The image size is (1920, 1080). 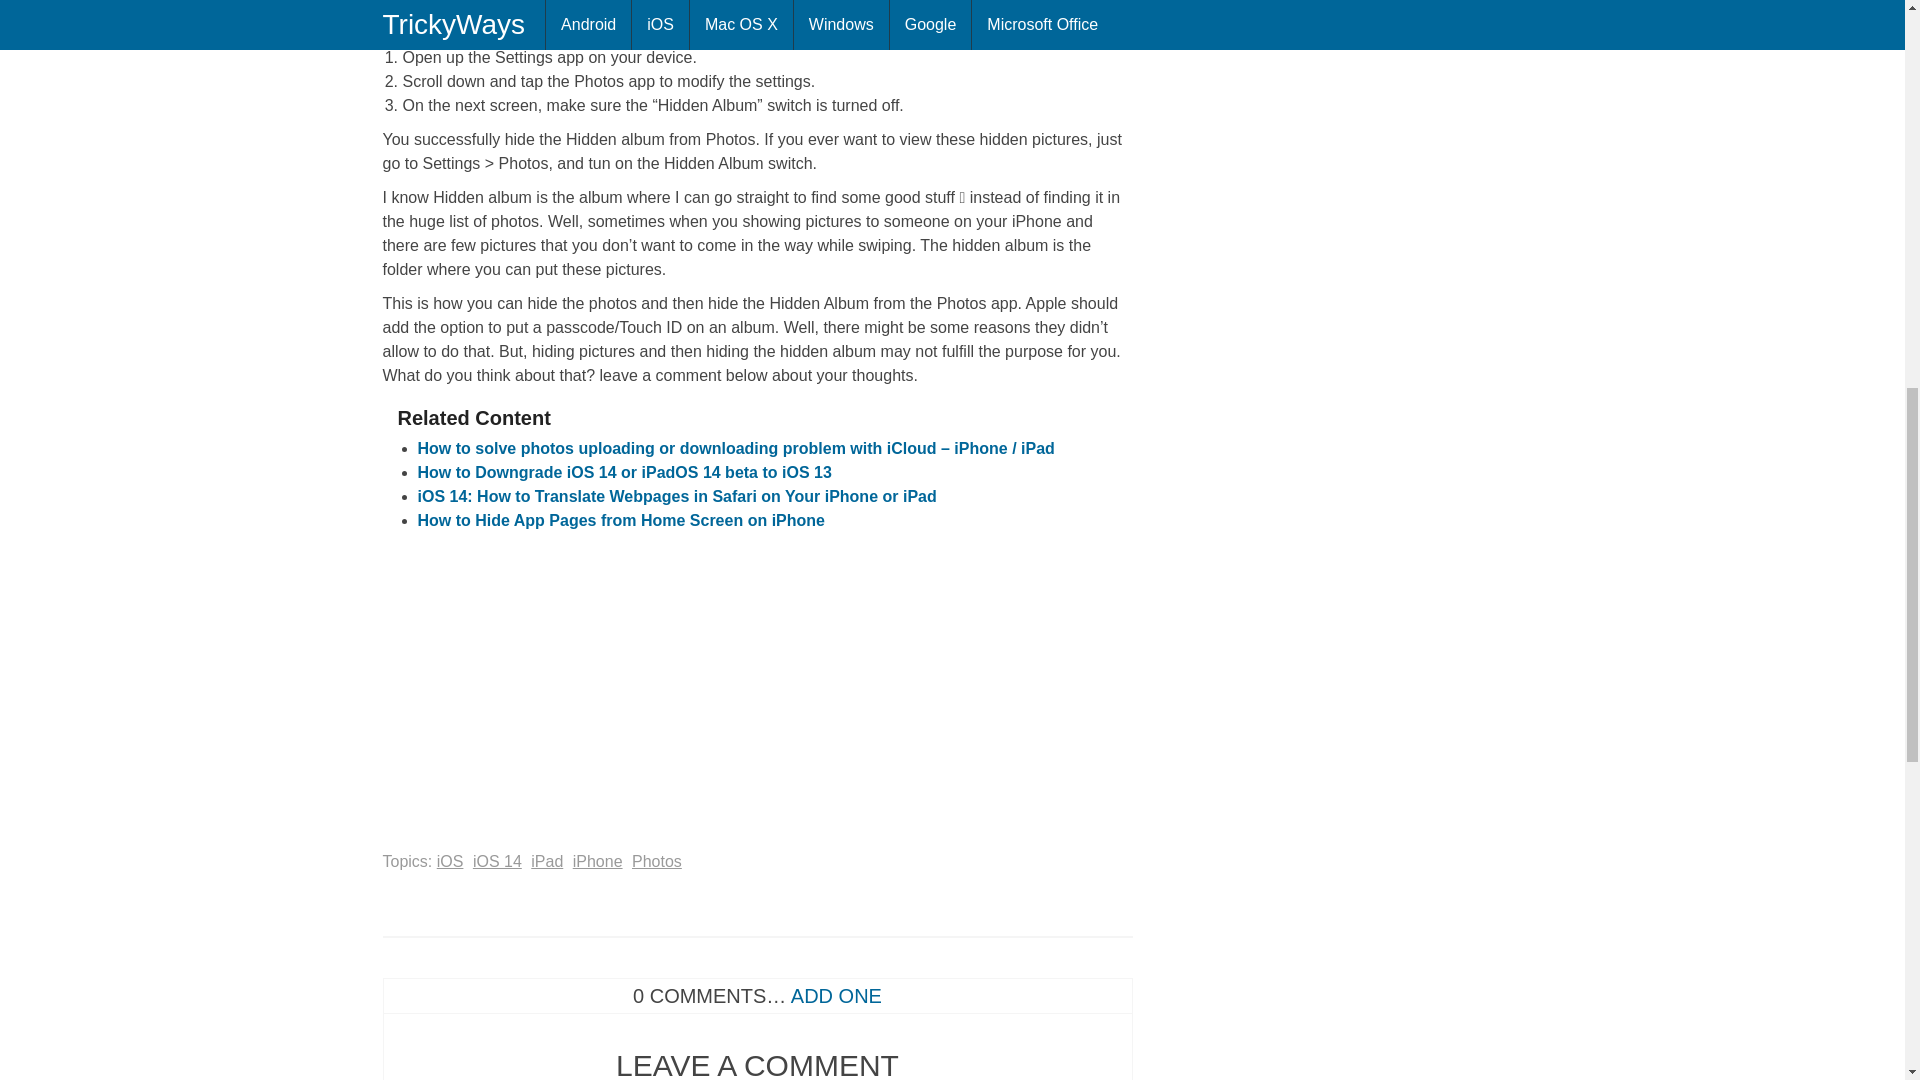 I want to click on iOS, so click(x=450, y=862).